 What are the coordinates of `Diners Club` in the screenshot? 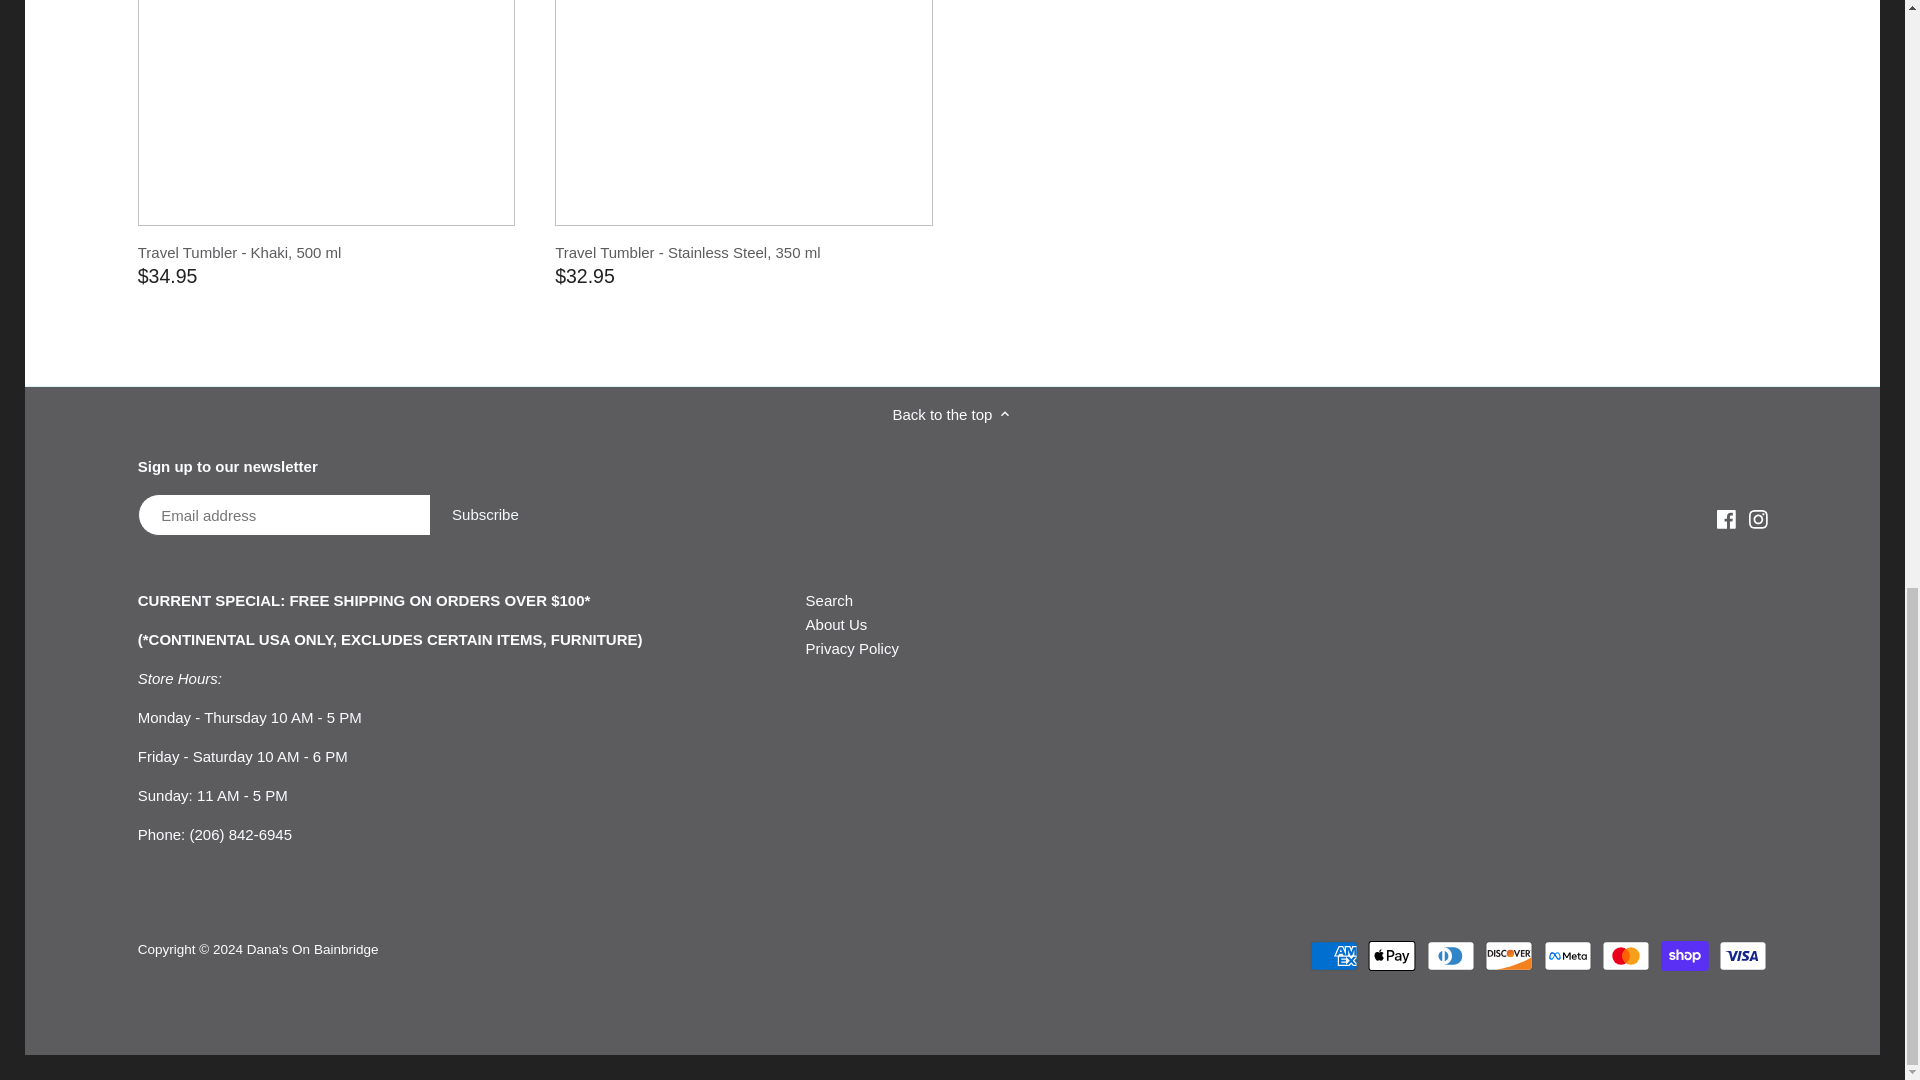 It's located at (1450, 955).